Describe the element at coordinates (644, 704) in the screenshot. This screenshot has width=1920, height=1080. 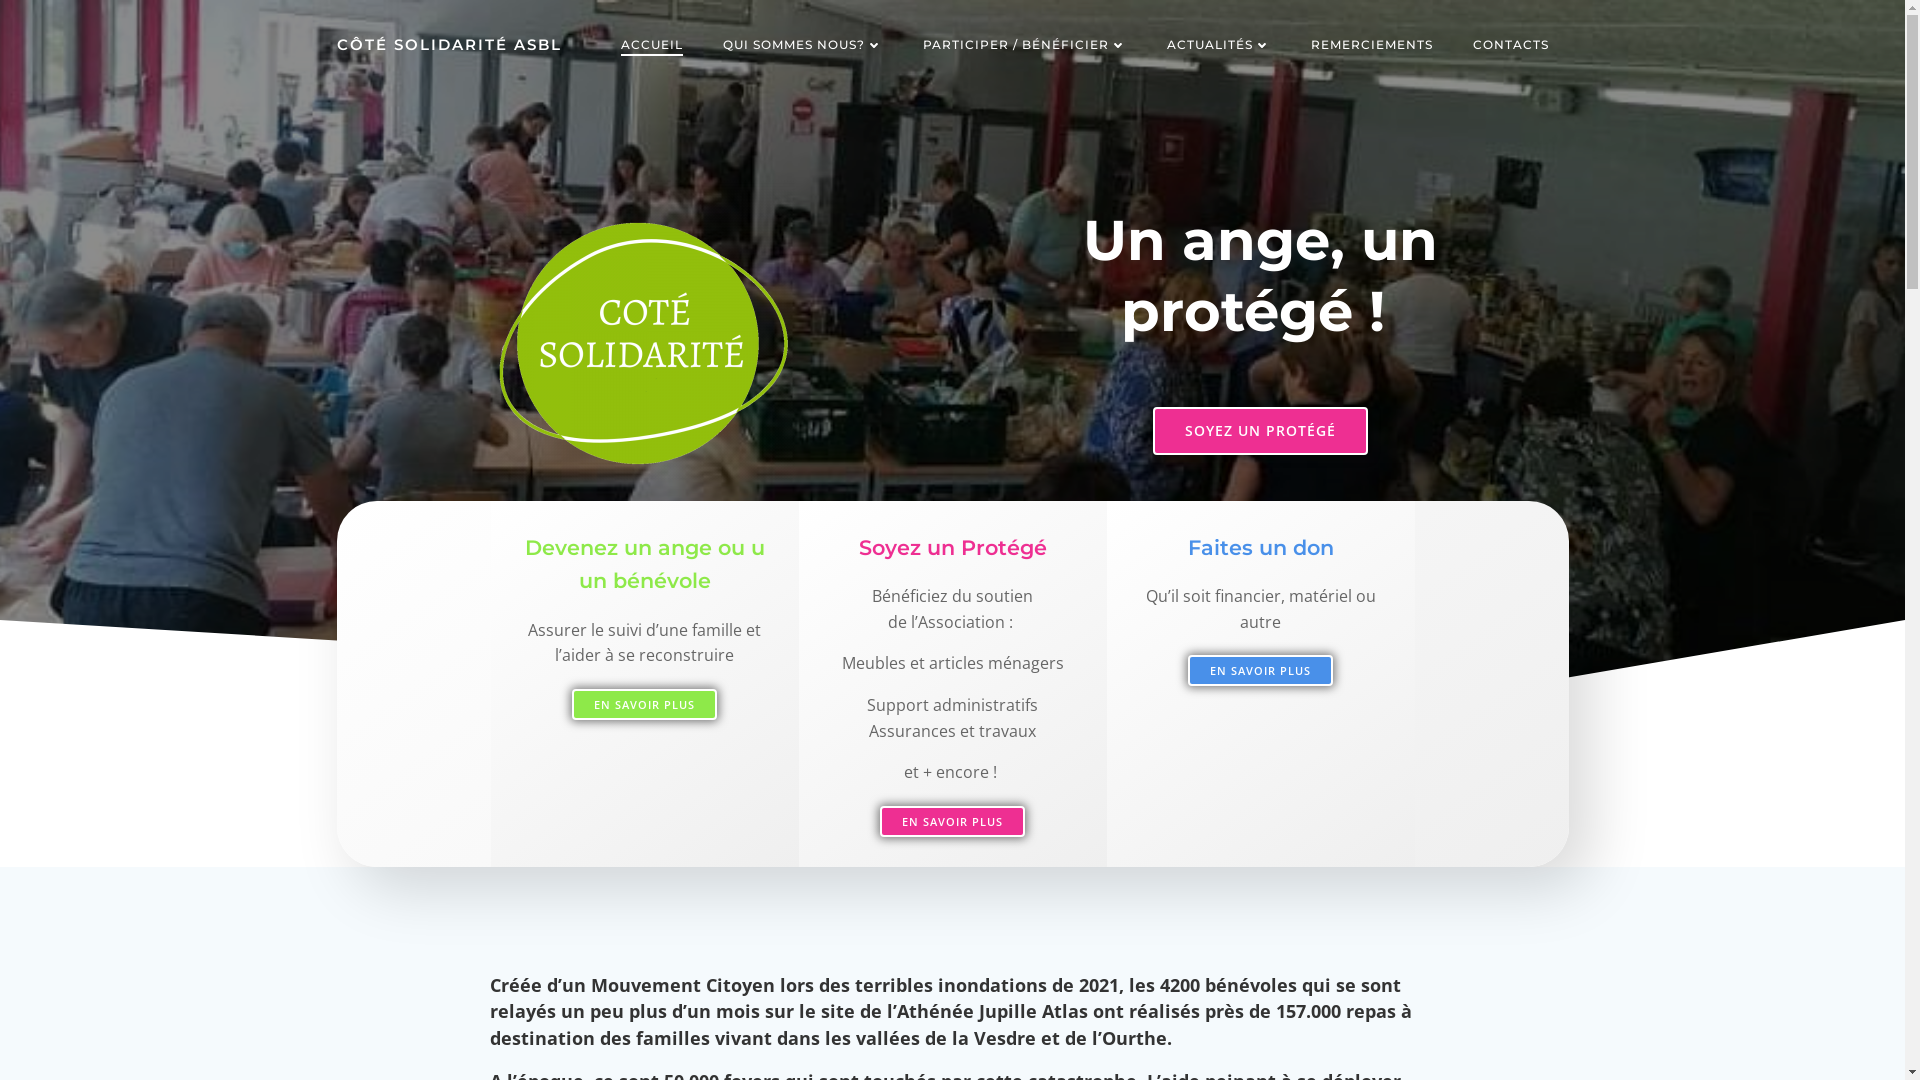
I see `EN SAVOIR PLUS` at that location.